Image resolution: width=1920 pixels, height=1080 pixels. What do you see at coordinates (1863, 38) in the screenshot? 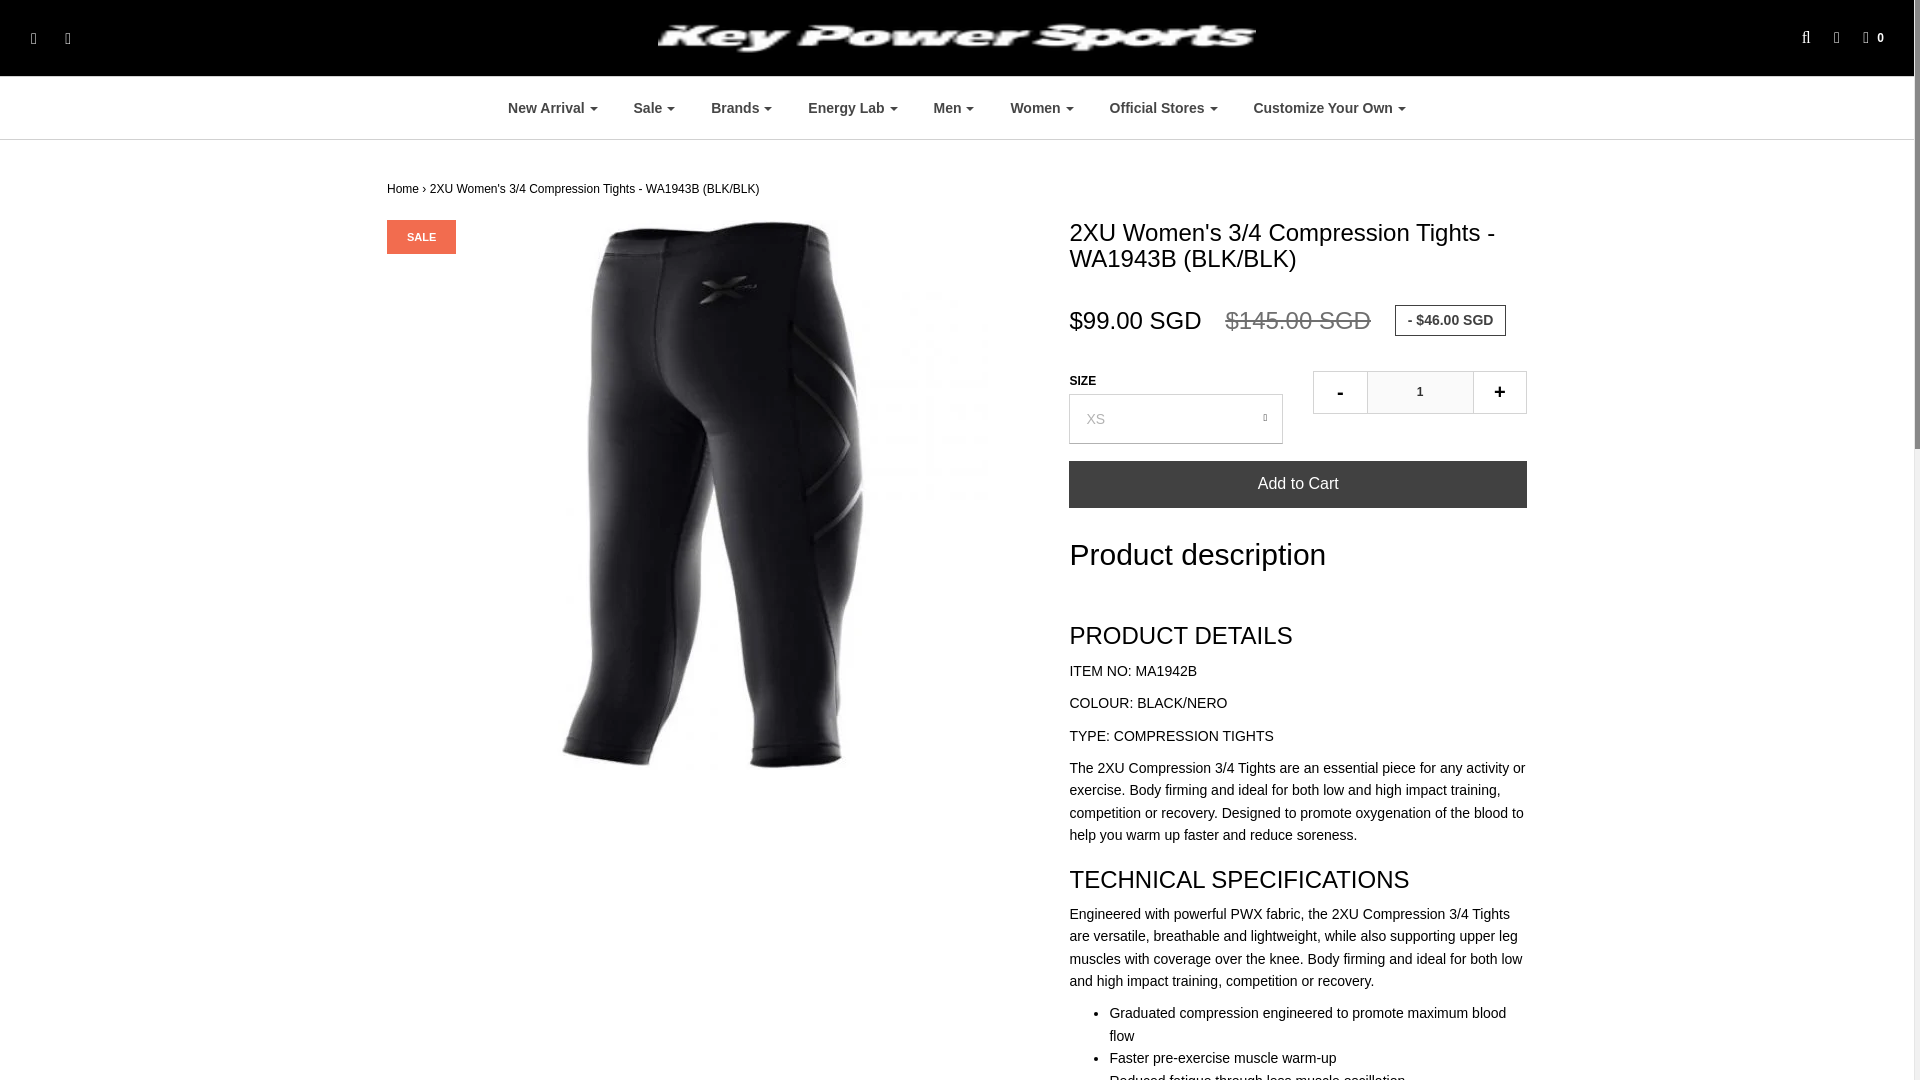
I see `Cart` at bounding box center [1863, 38].